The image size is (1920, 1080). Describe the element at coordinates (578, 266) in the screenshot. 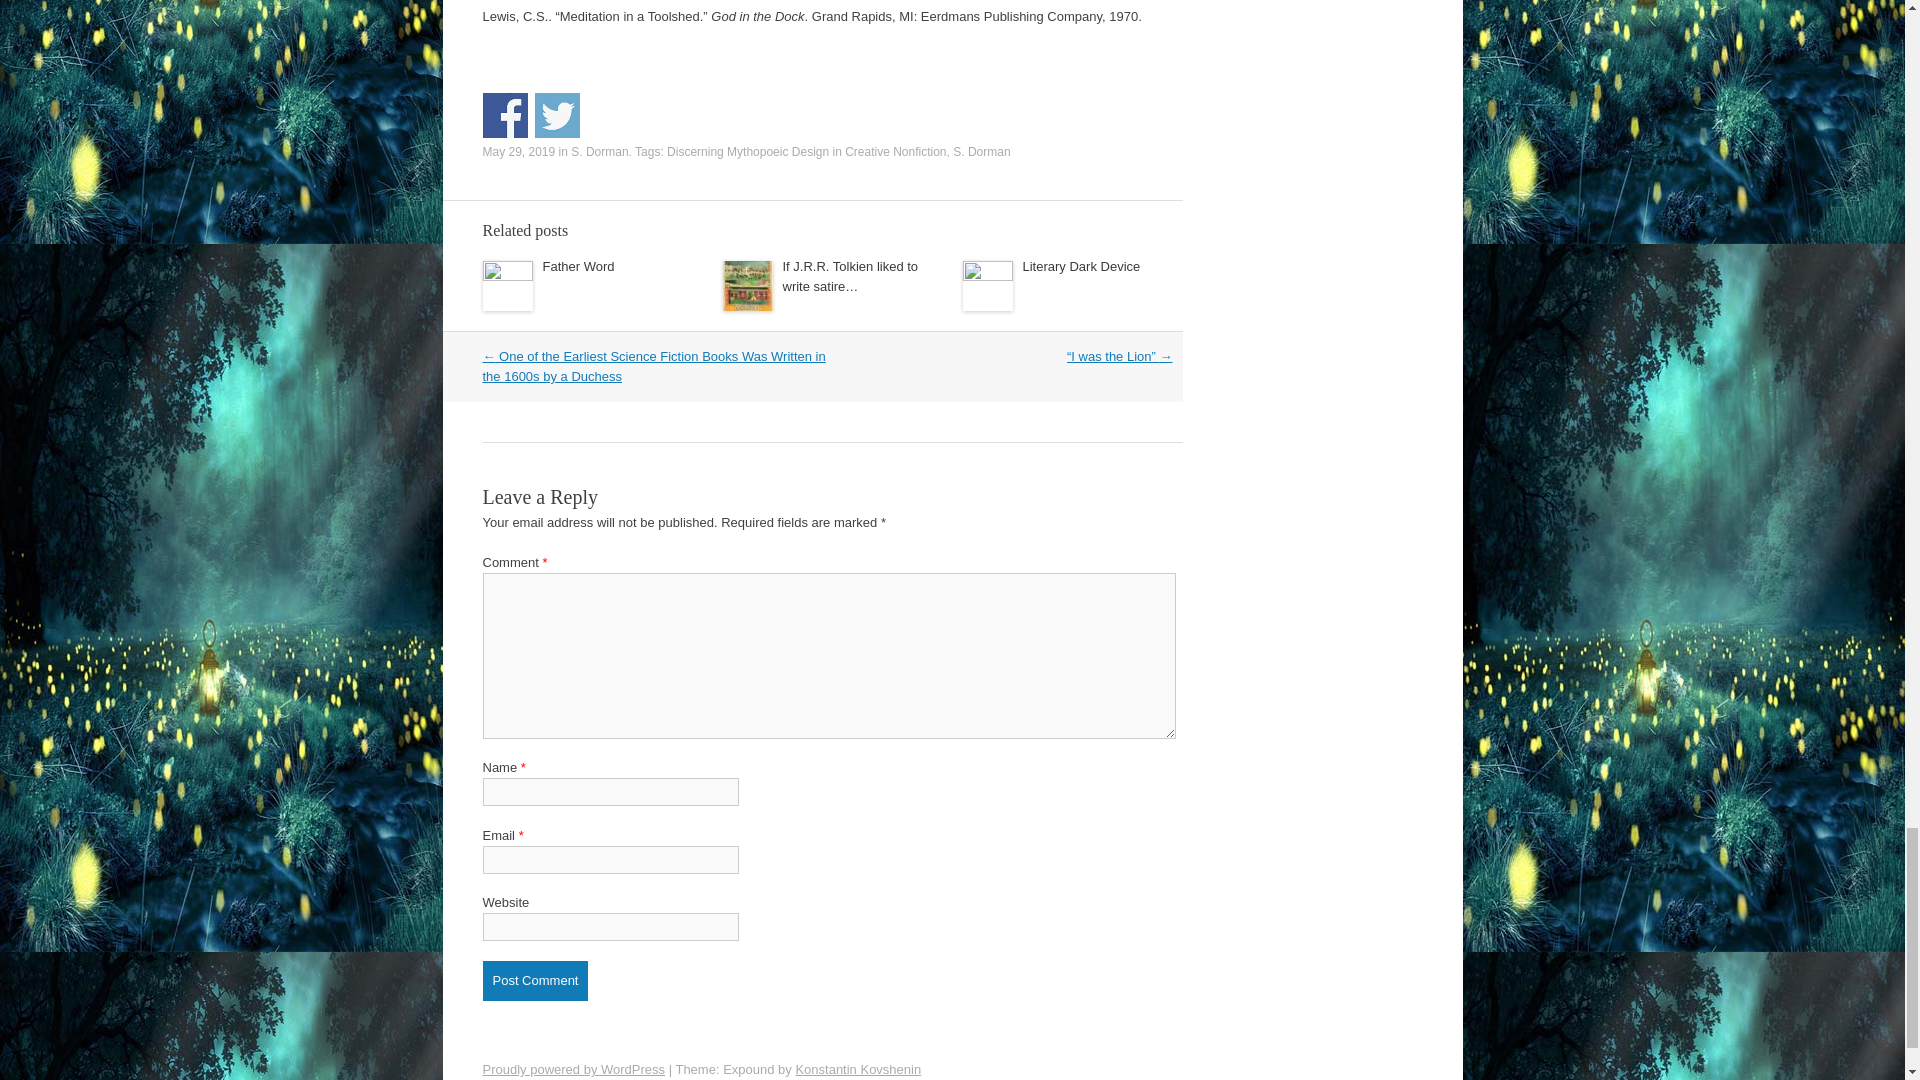

I see `Permalink to Father Word` at that location.